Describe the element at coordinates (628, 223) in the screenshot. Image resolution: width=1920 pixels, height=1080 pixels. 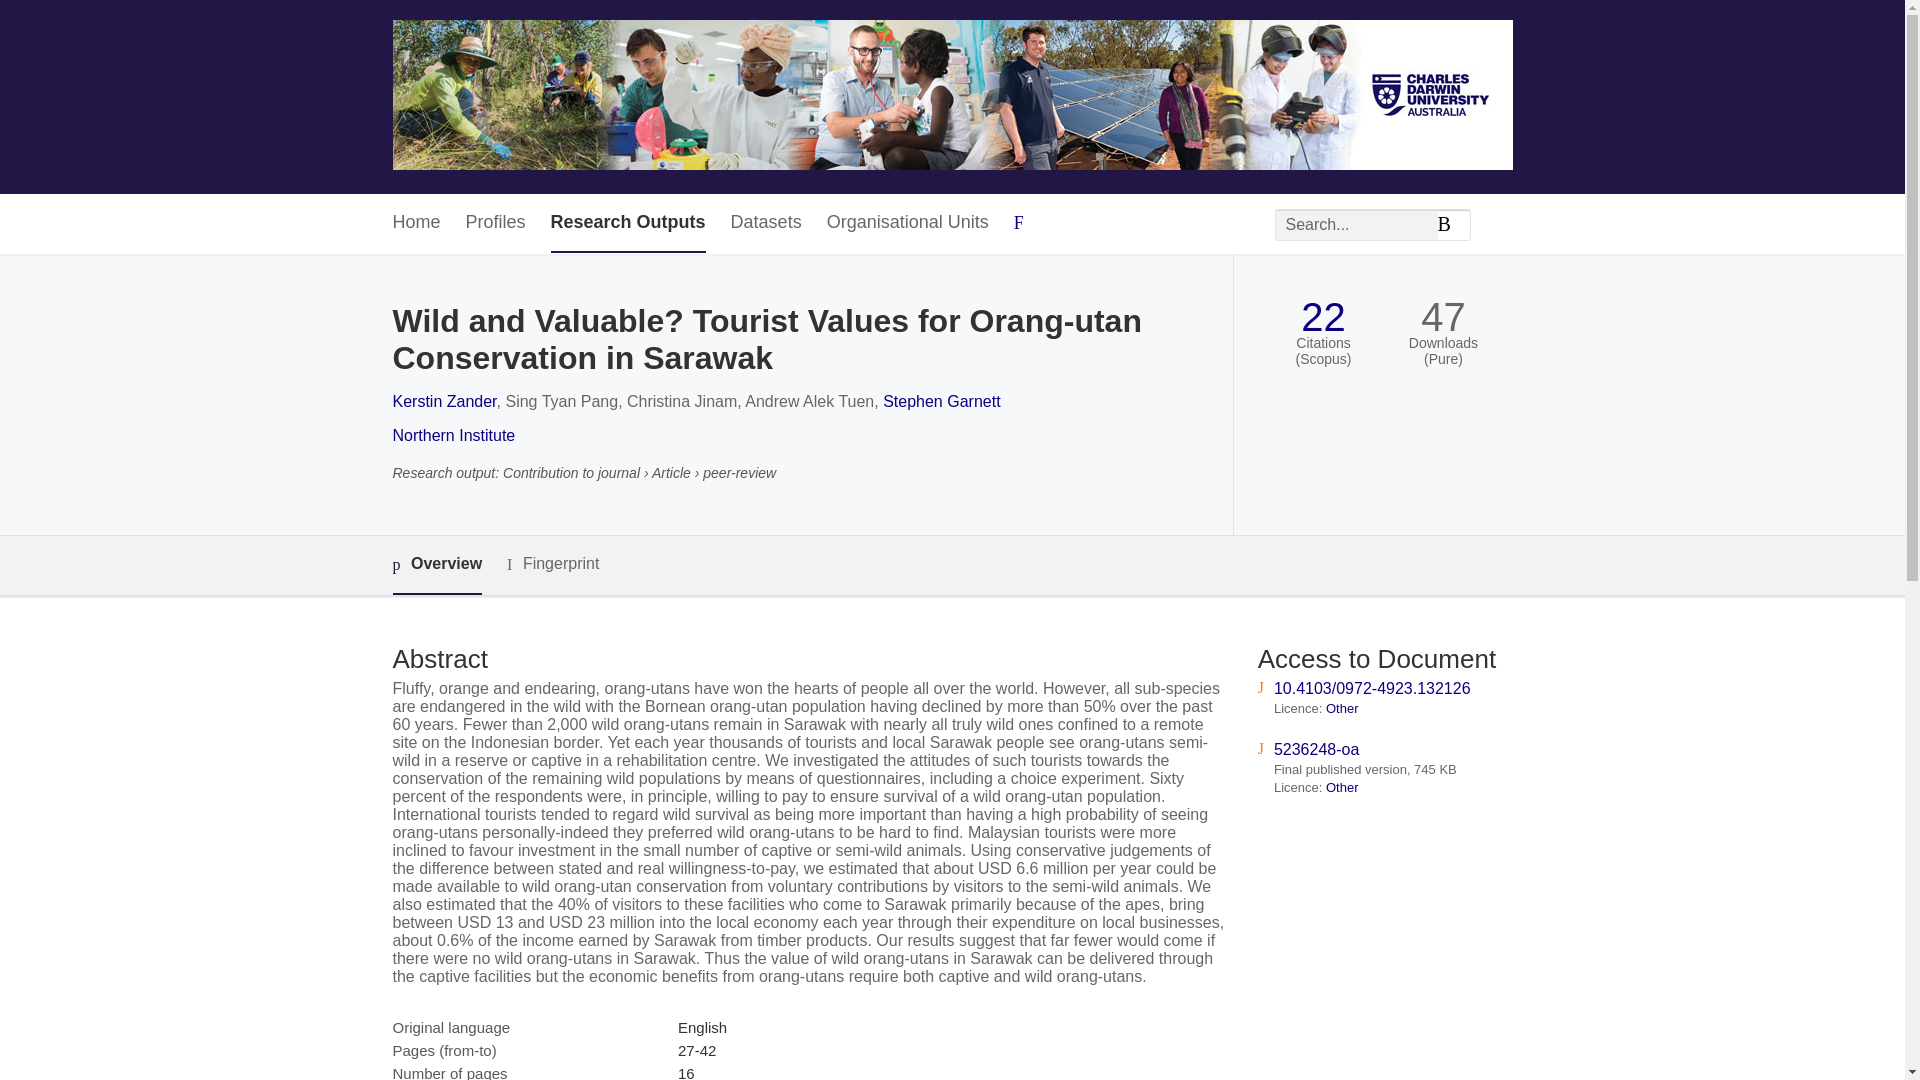
I see `Research Outputs` at that location.